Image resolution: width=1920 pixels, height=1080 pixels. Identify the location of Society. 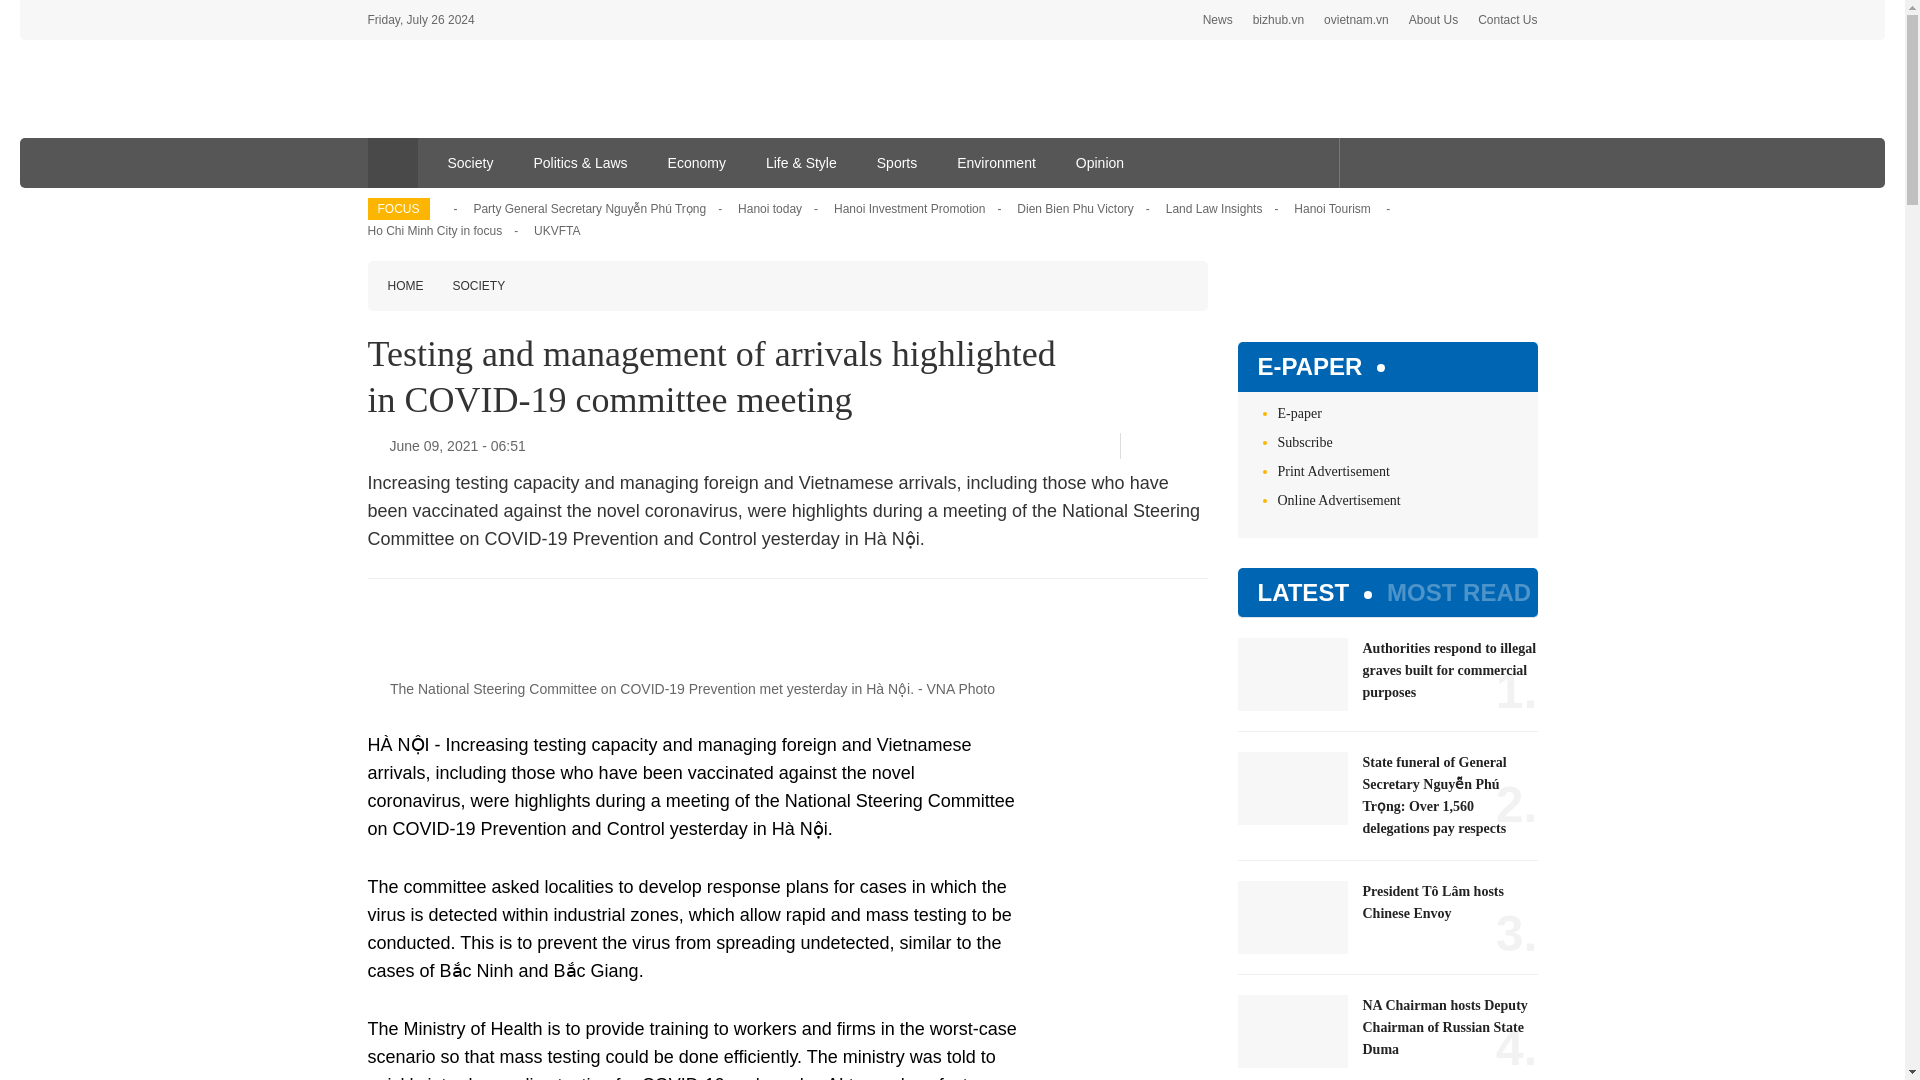
(471, 162).